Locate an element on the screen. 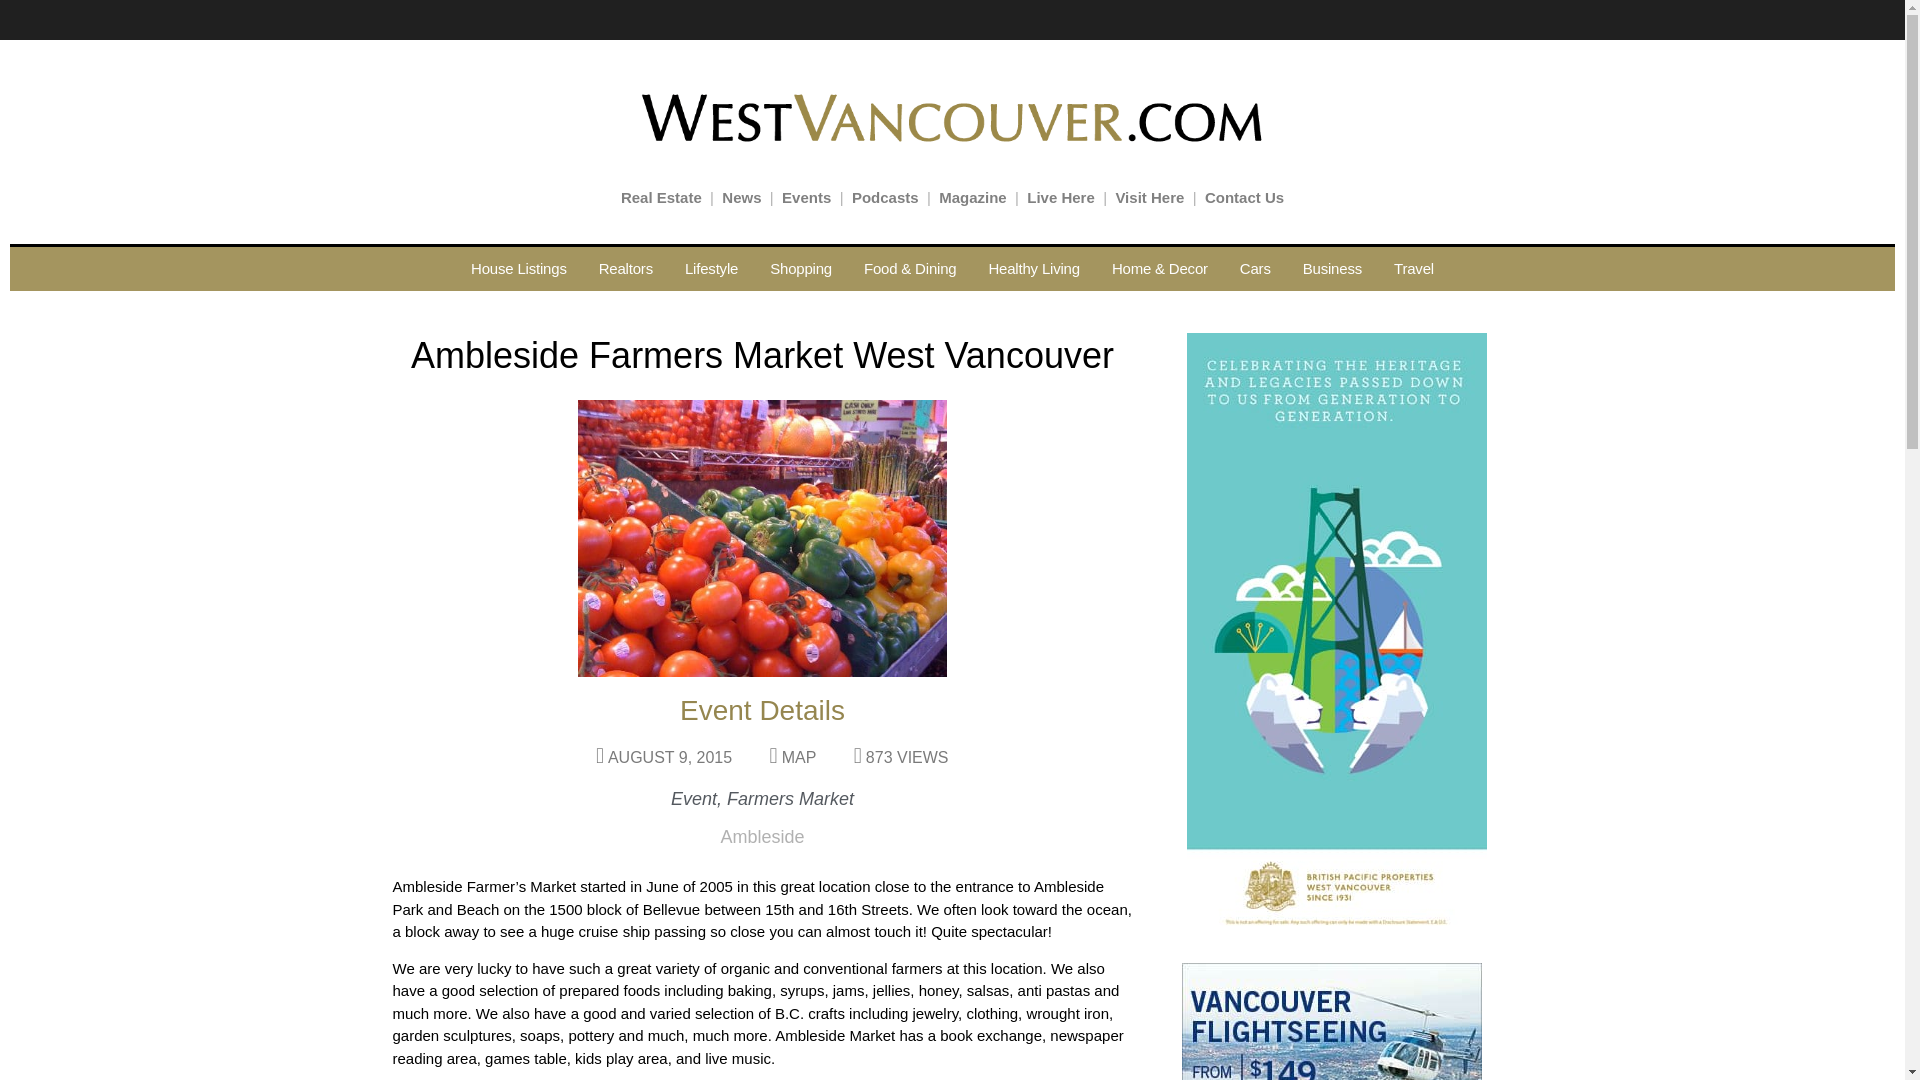  Healthy Living is located at coordinates (1032, 268).